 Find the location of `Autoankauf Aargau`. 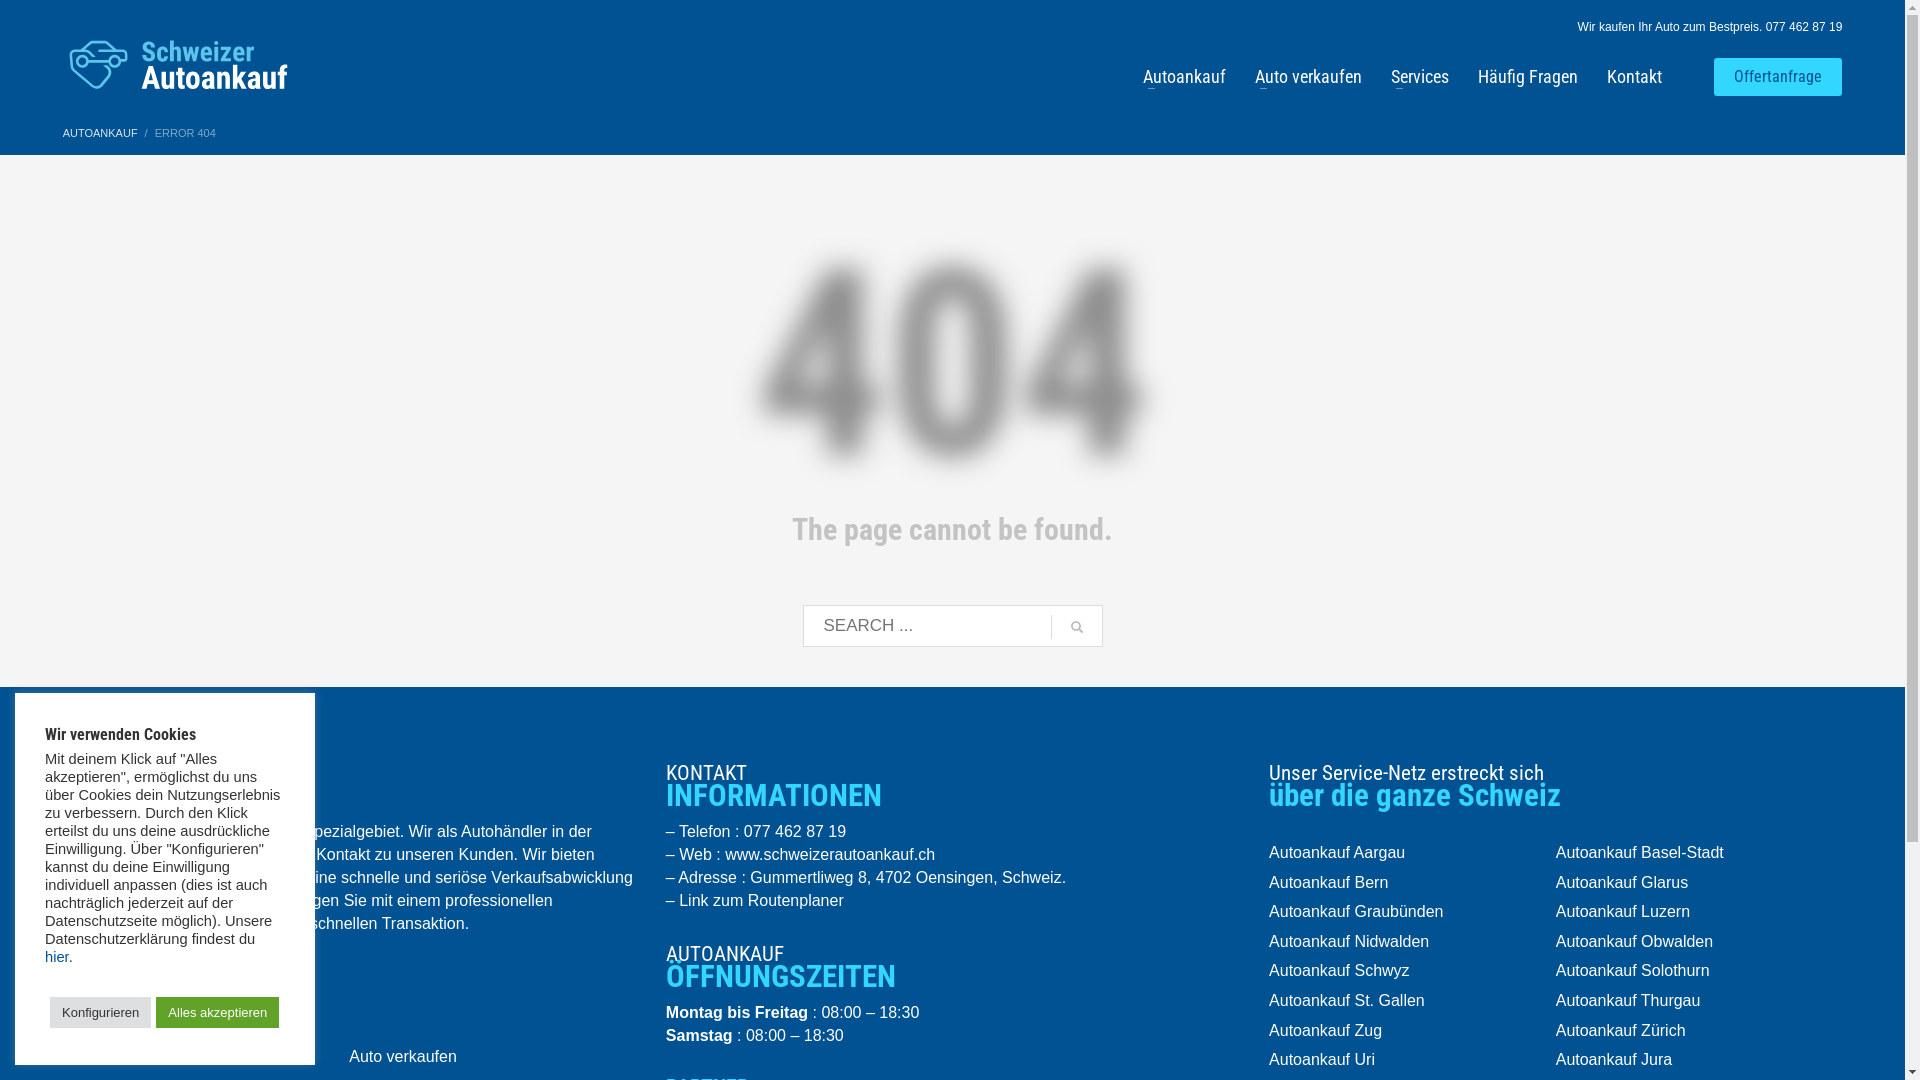

Autoankauf Aargau is located at coordinates (1412, 853).